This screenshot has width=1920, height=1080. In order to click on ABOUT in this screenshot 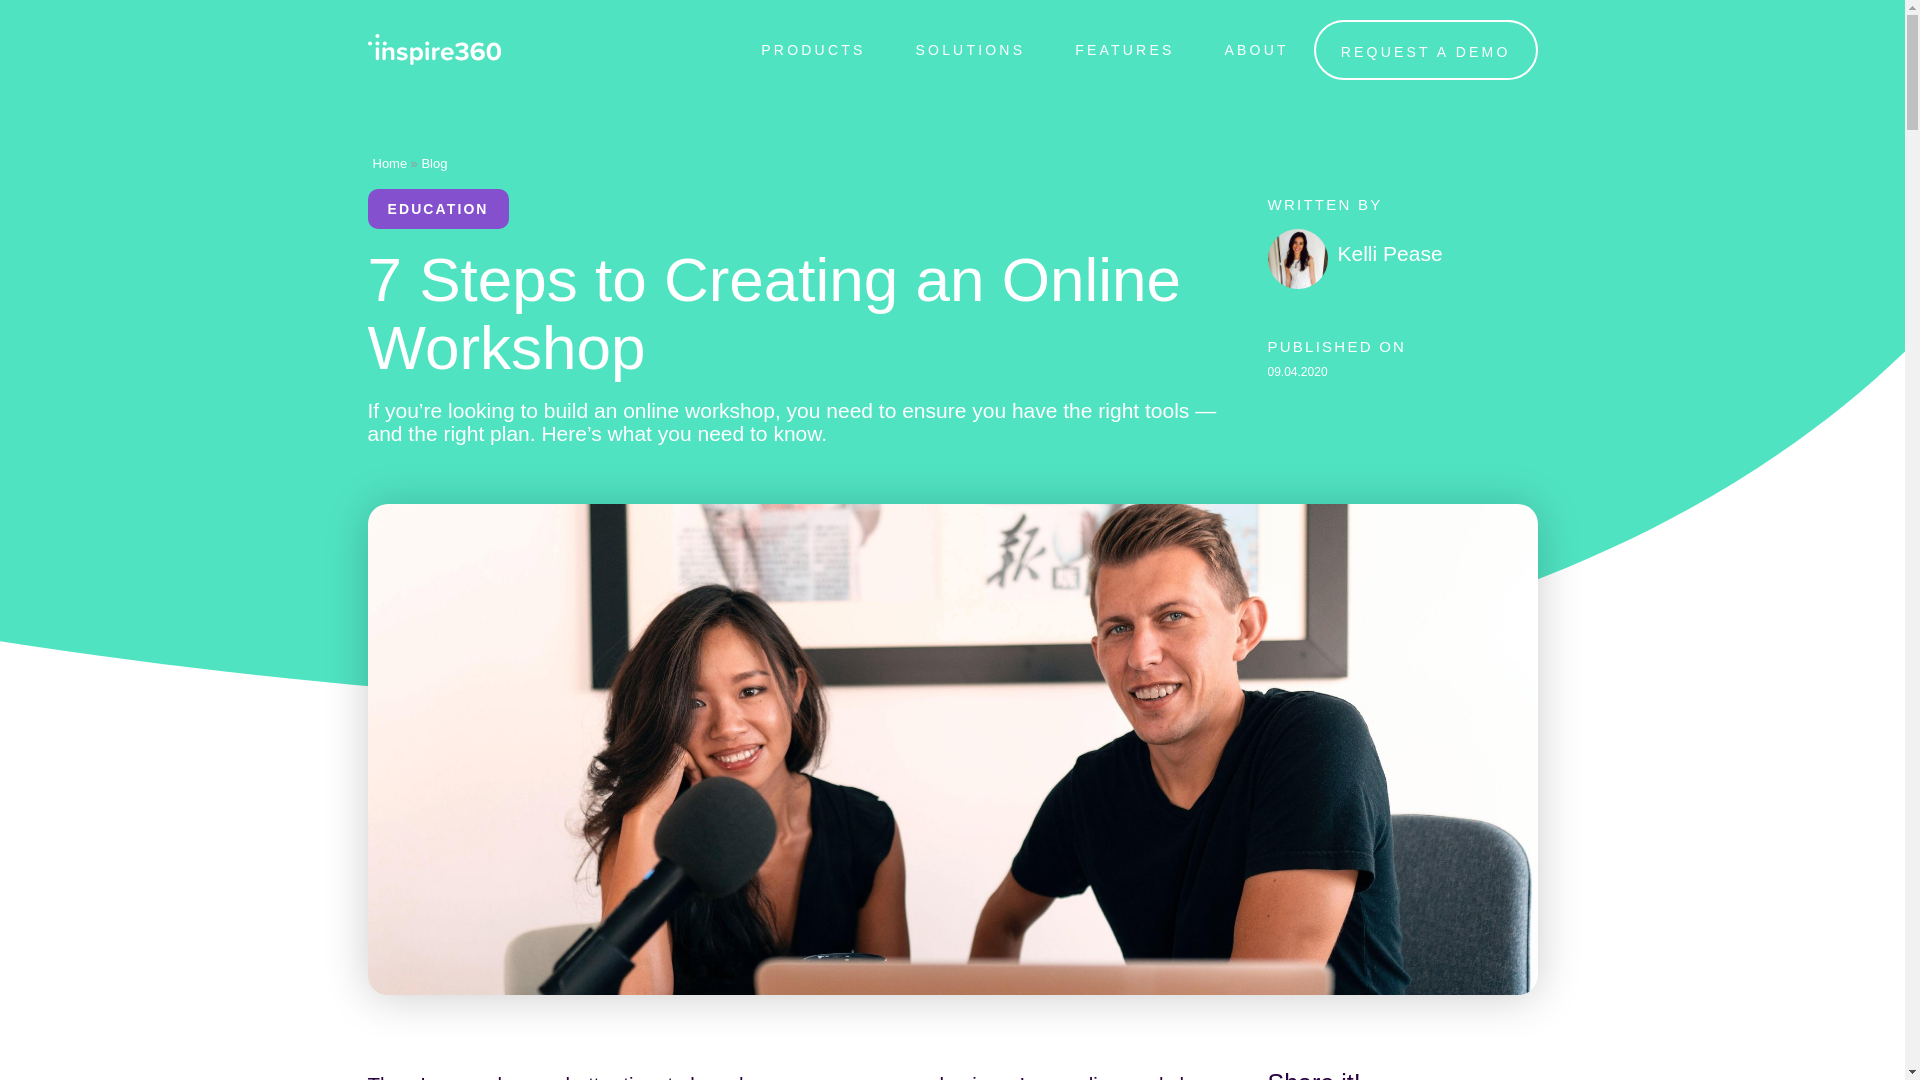, I will do `click(1256, 50)`.